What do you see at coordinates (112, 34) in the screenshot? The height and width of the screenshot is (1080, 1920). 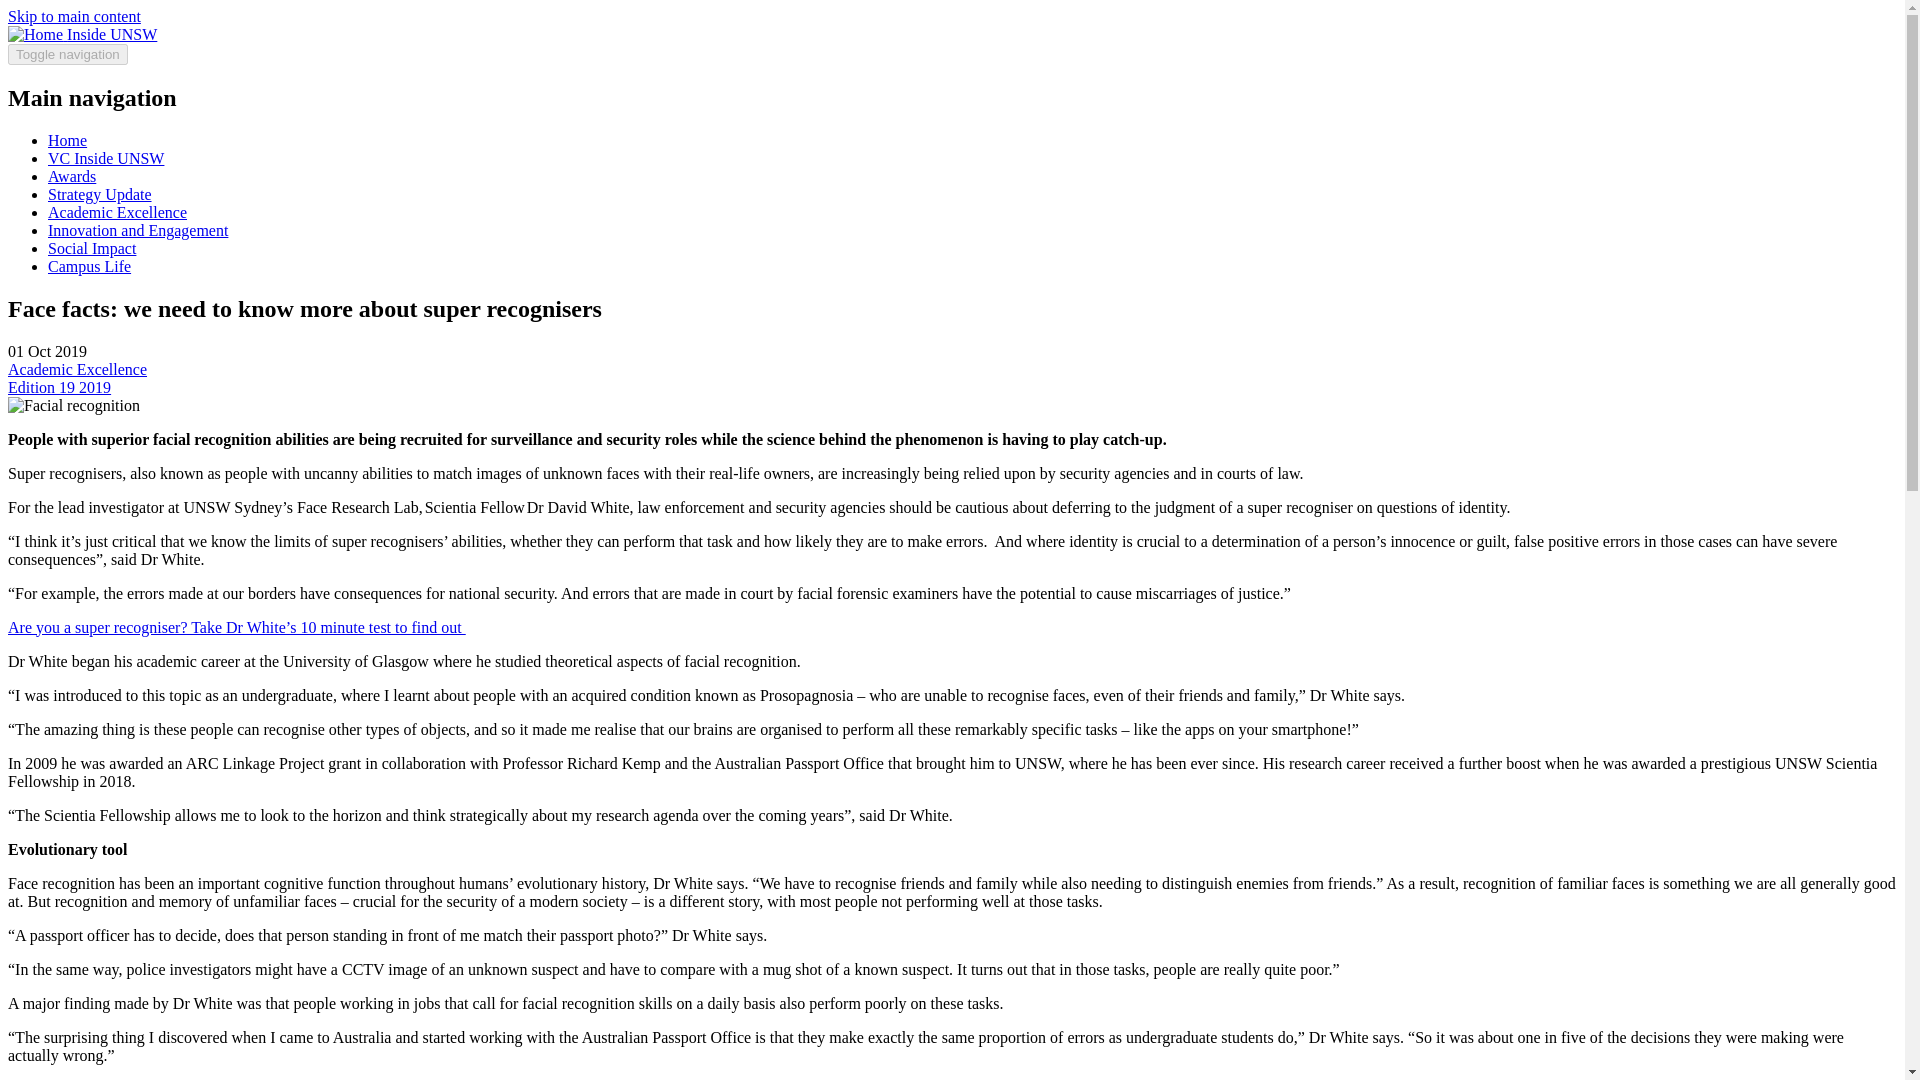 I see `Inside UNSW` at bounding box center [112, 34].